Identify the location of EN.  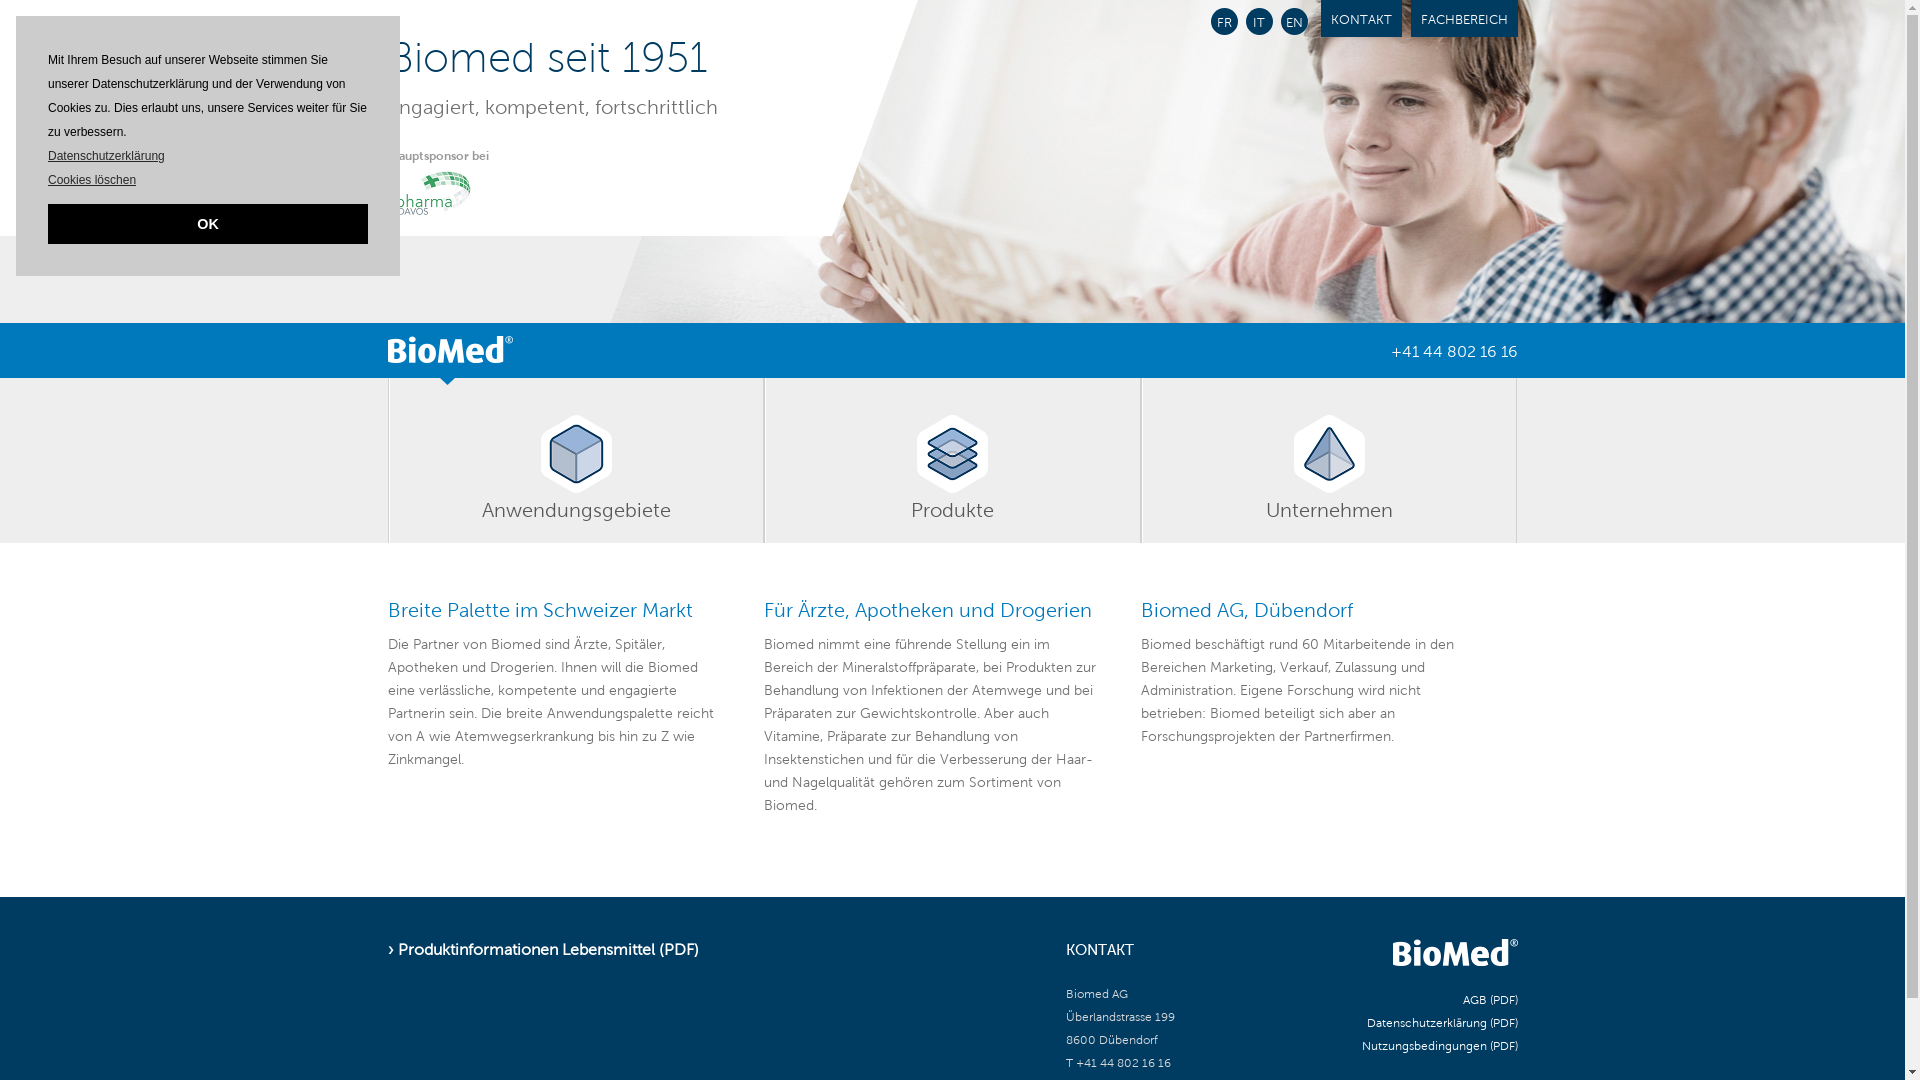
(1294, 22).